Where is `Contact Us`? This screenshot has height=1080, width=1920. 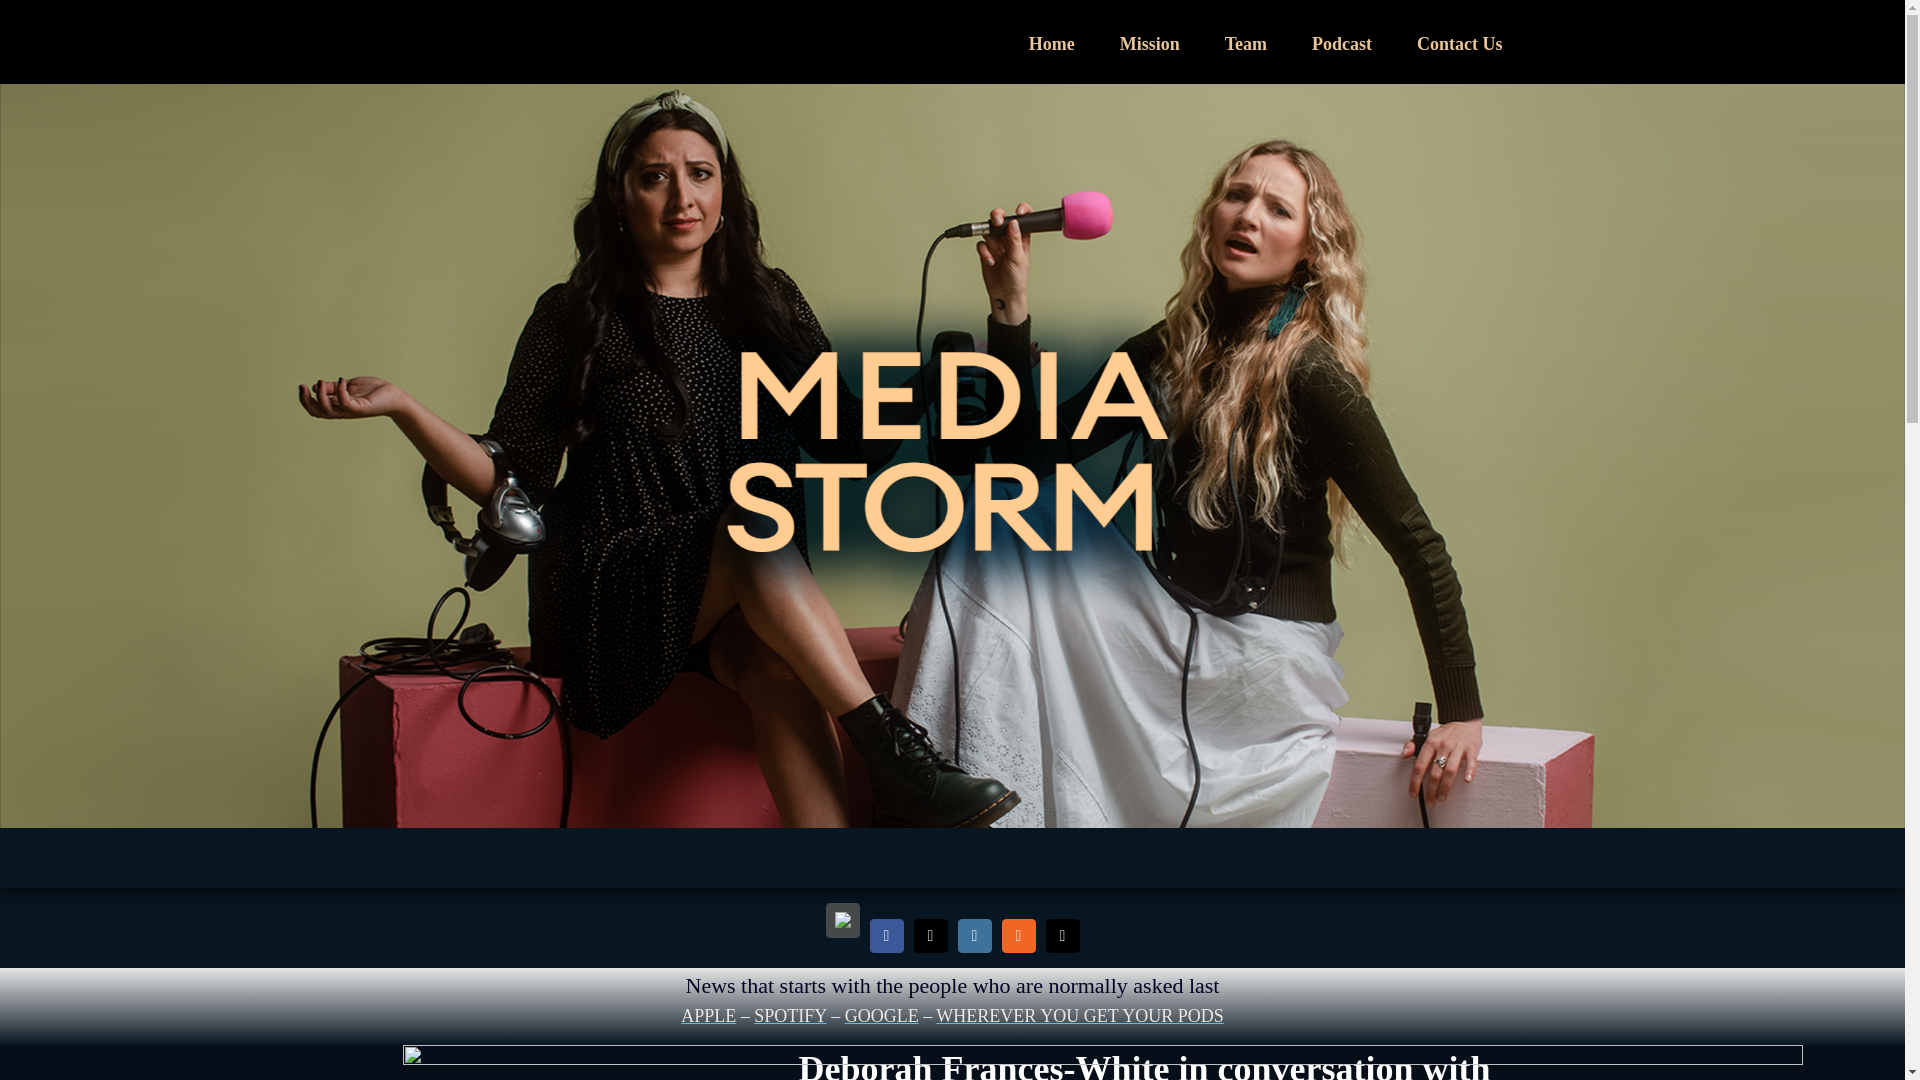
Contact Us is located at coordinates (1460, 42).